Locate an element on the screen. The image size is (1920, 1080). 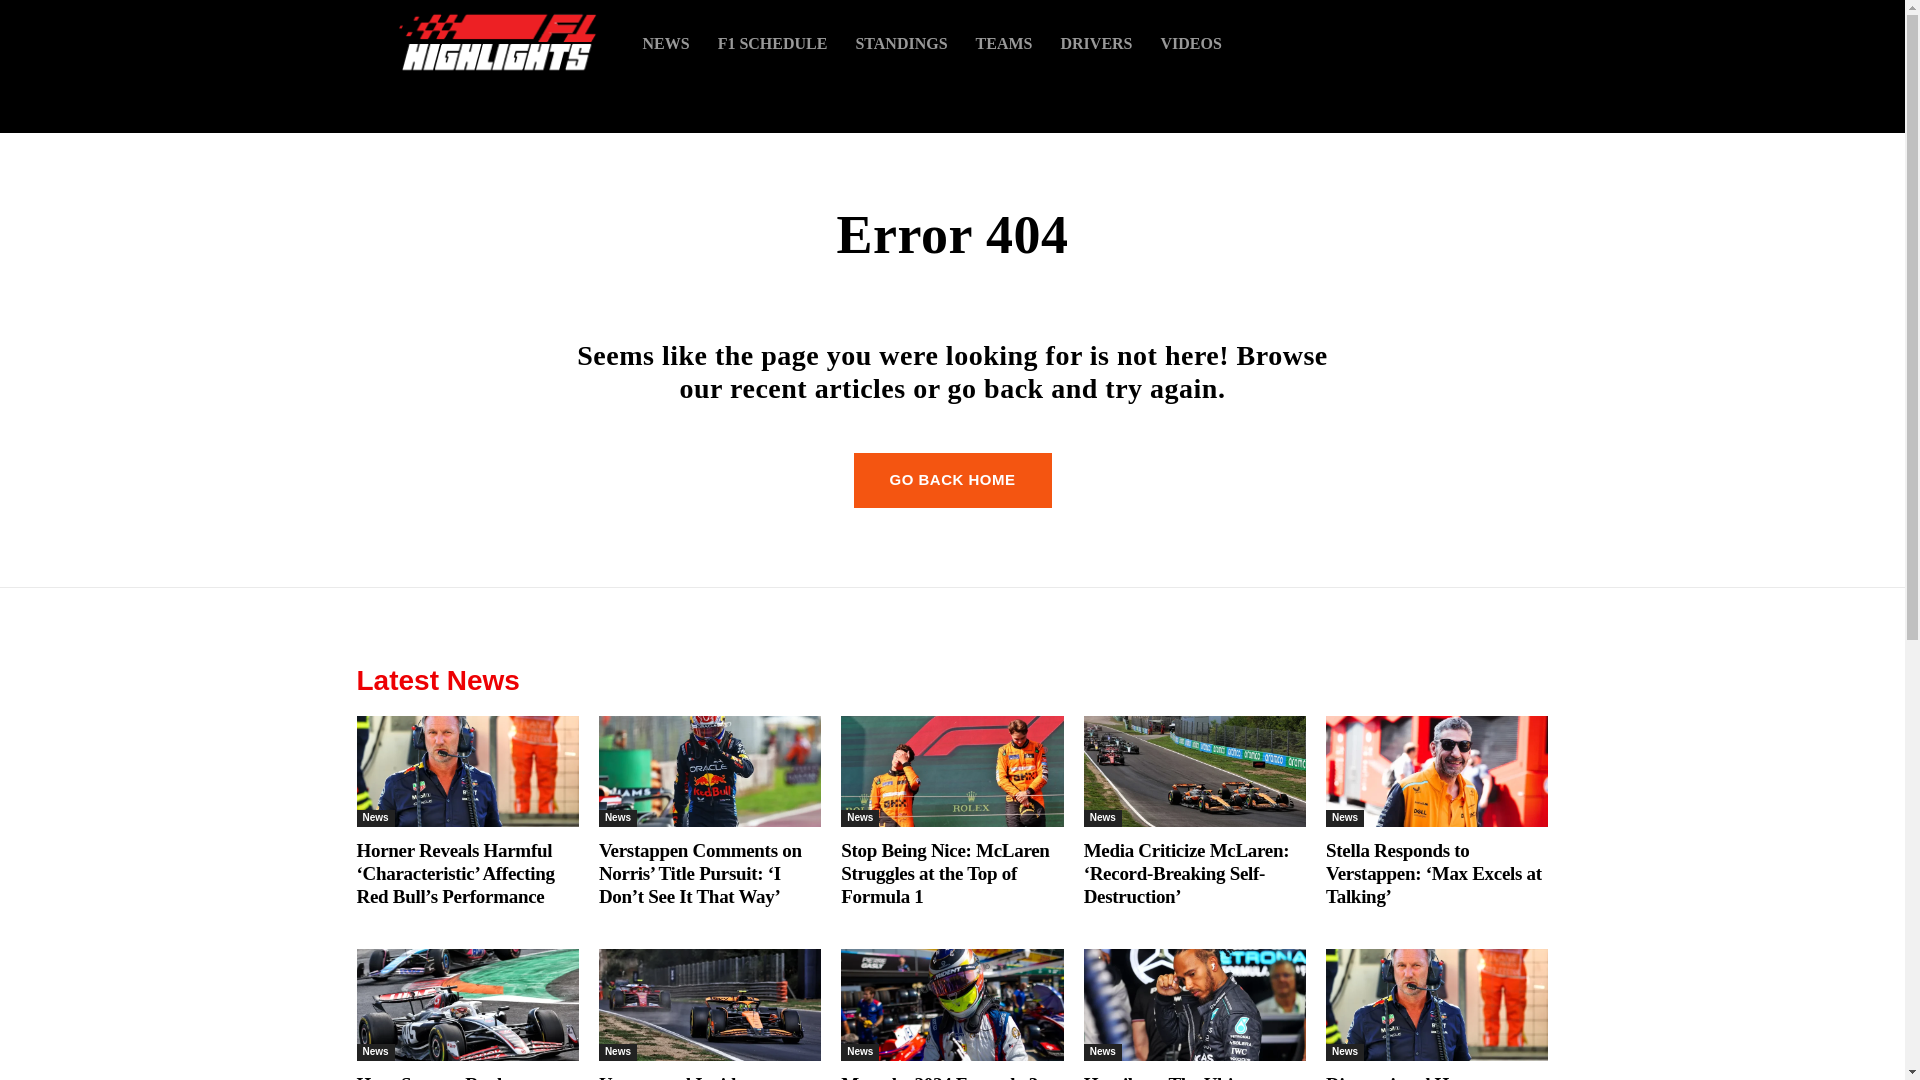
News is located at coordinates (1344, 818).